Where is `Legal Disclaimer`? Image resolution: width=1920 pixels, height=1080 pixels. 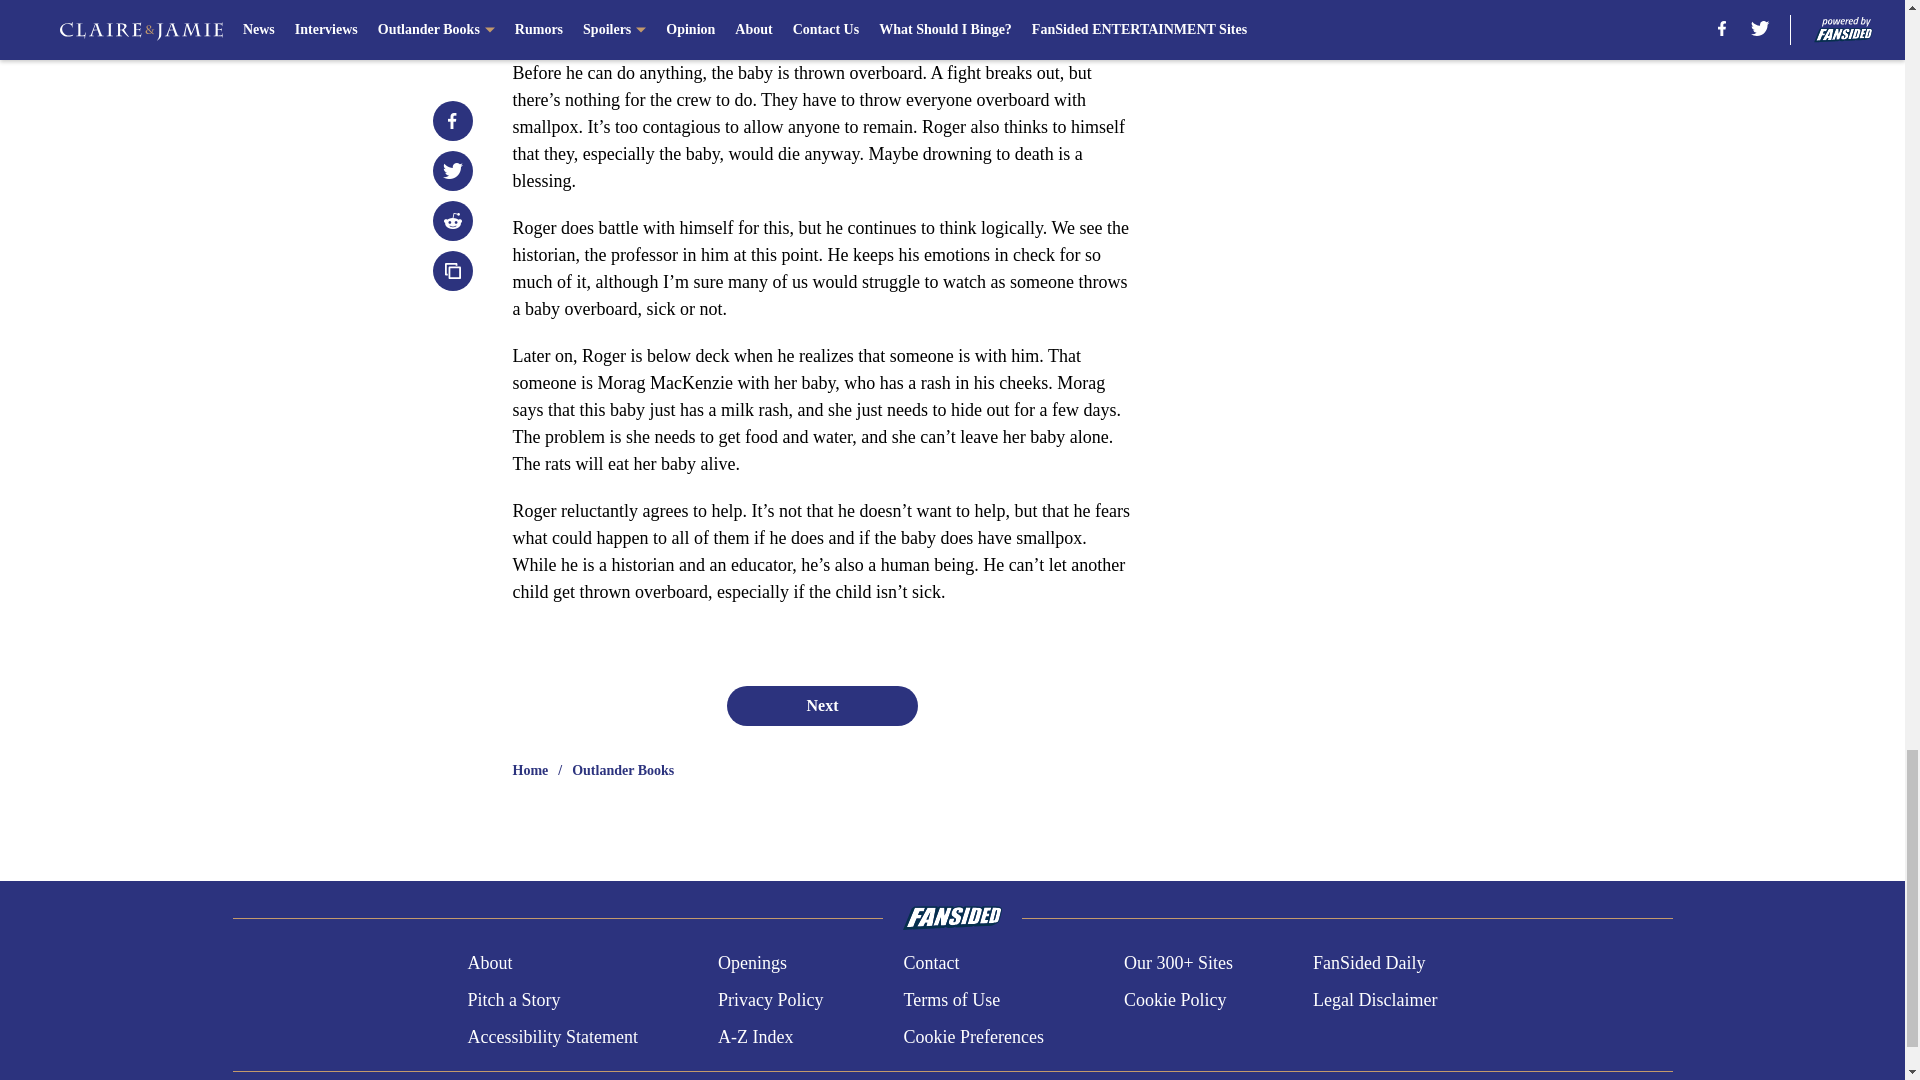
Legal Disclaimer is located at coordinates (1374, 1000).